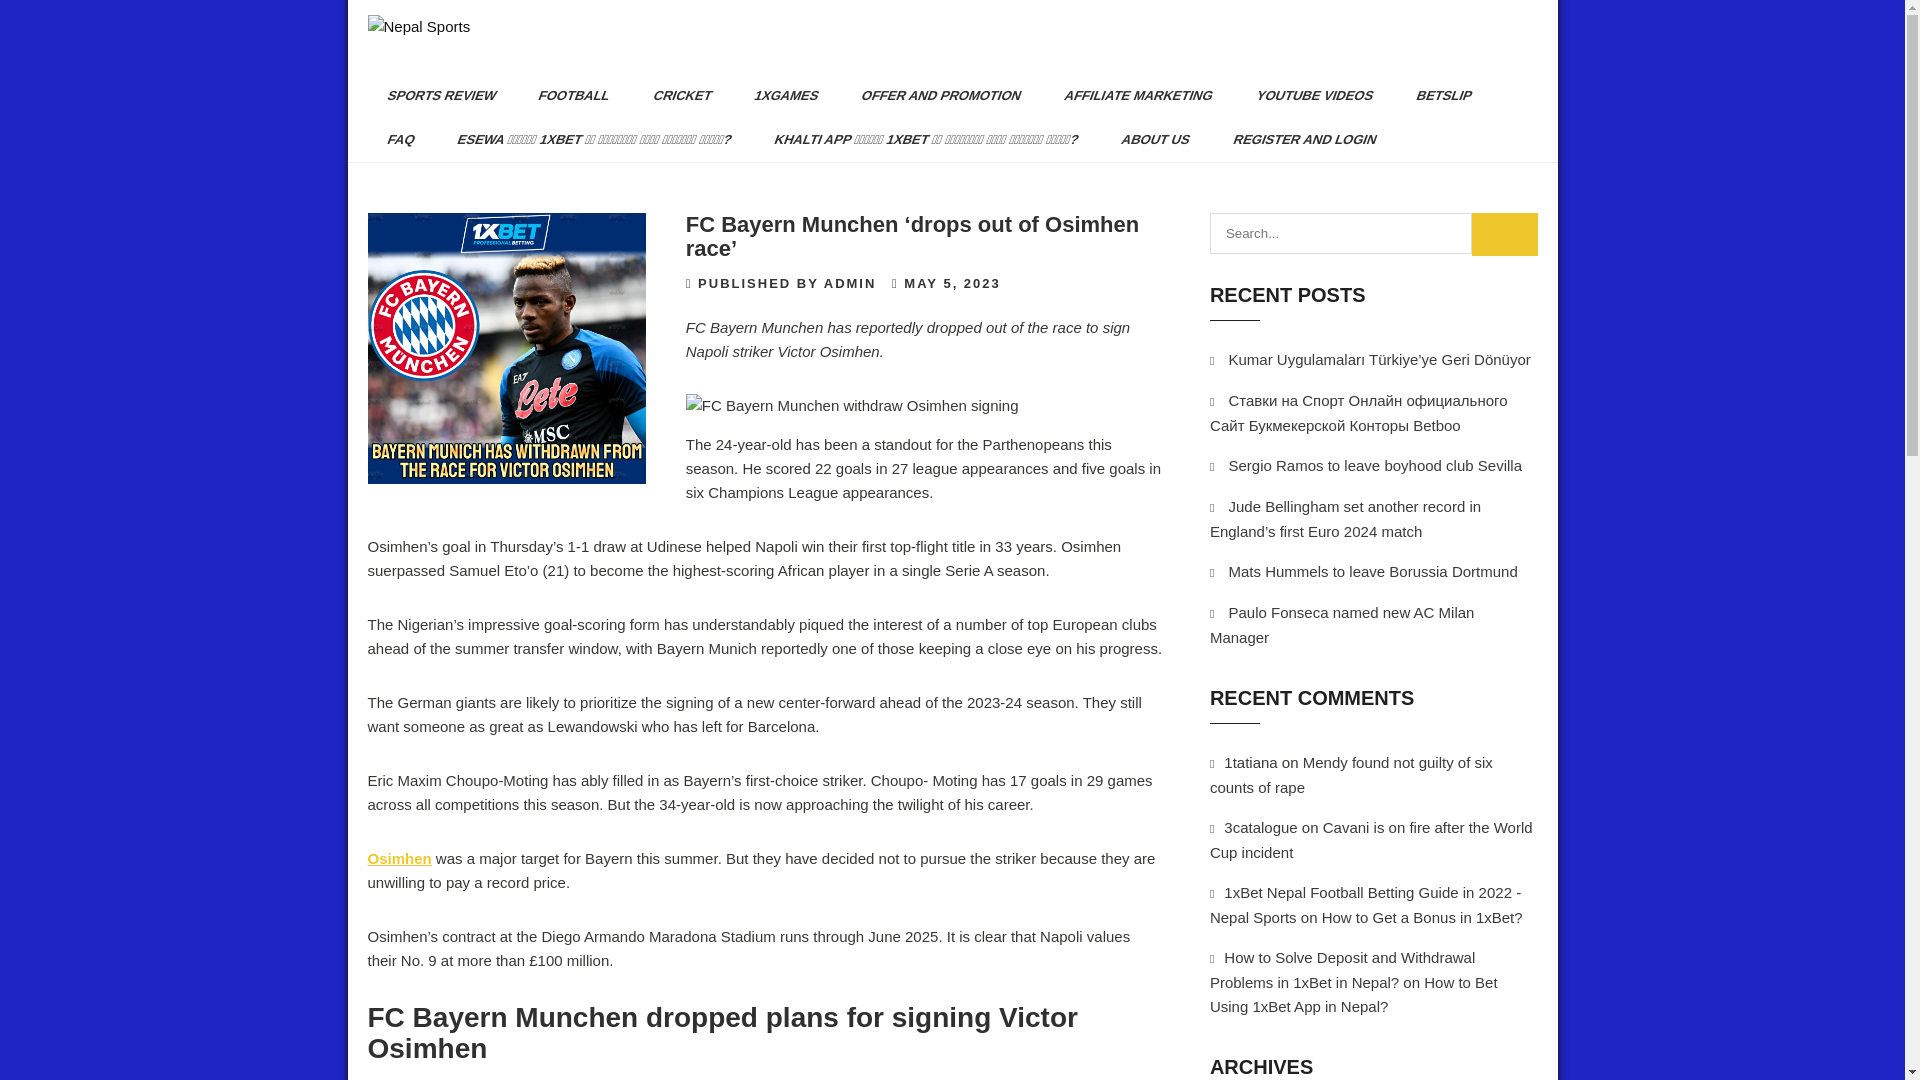  What do you see at coordinates (1422, 917) in the screenshot?
I see `How to Get a Bonus in 1xBet?` at bounding box center [1422, 917].